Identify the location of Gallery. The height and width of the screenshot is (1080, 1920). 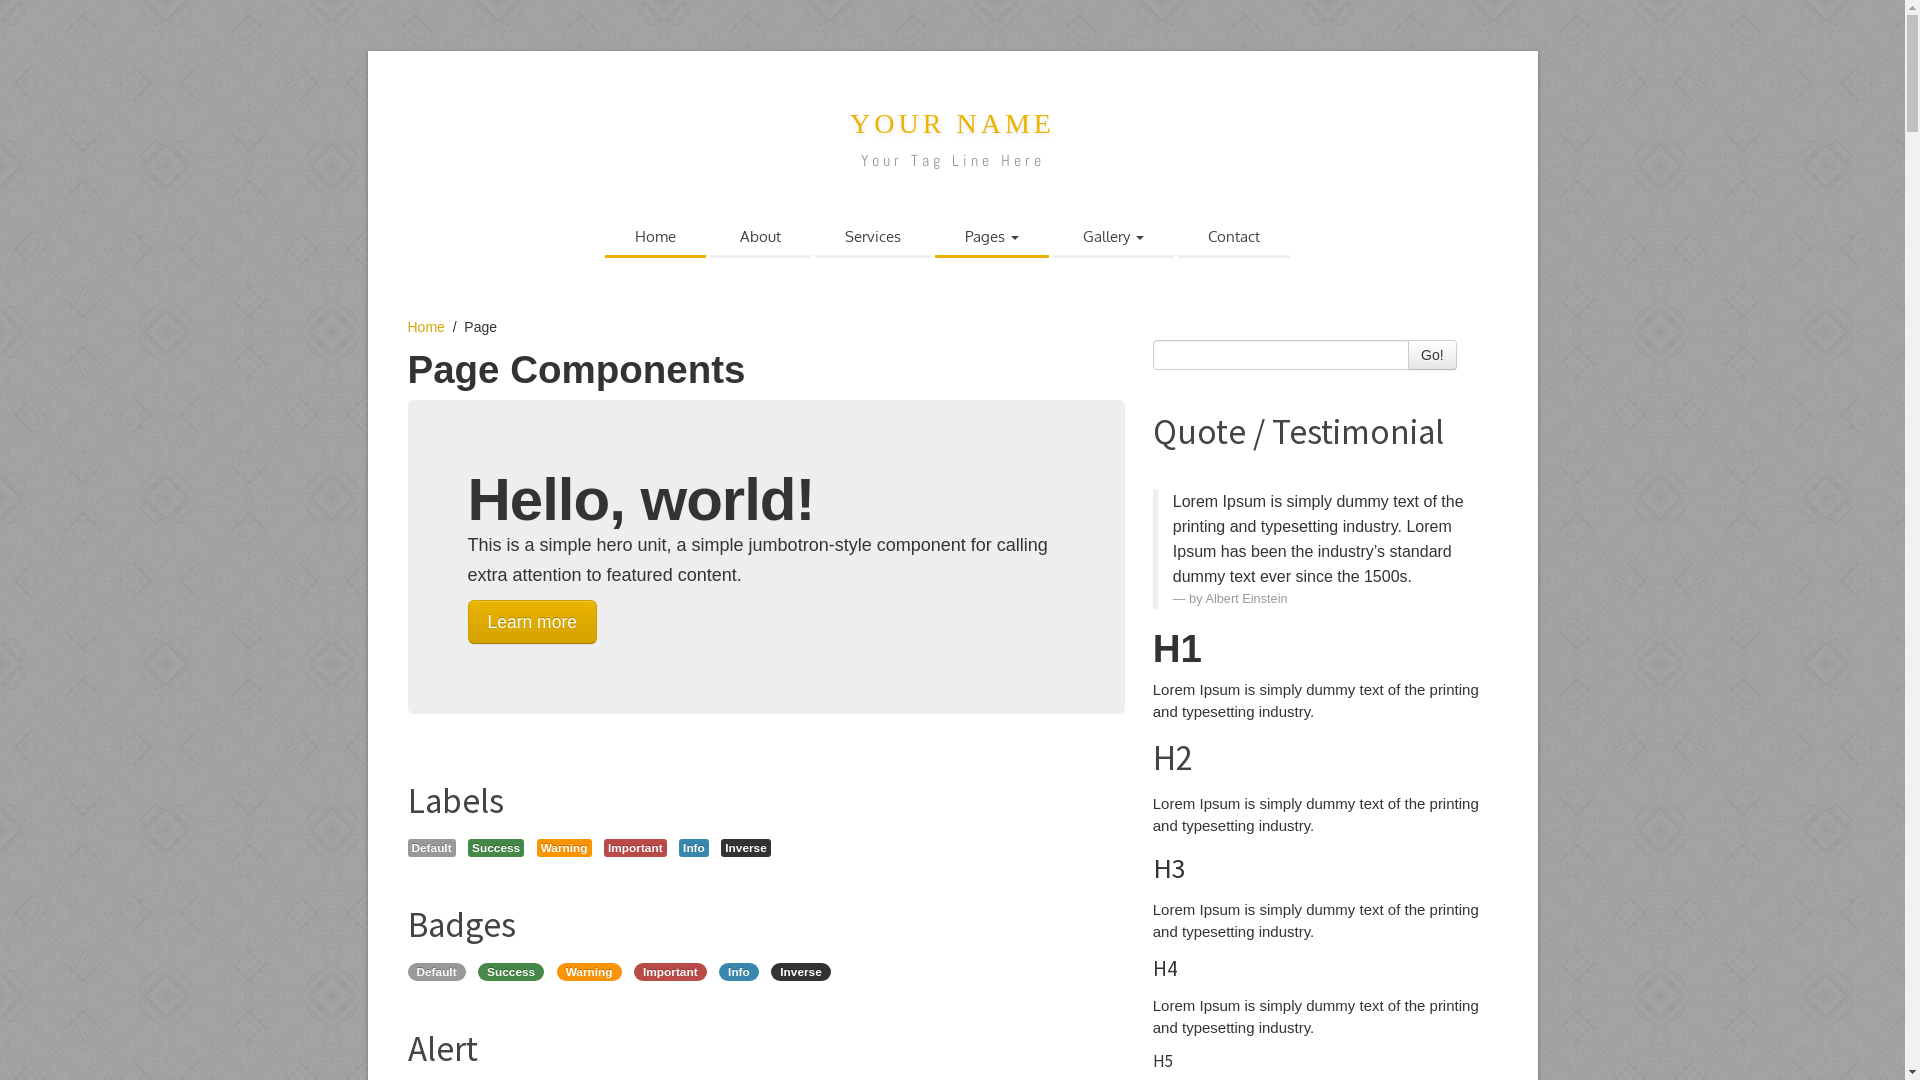
(1114, 238).